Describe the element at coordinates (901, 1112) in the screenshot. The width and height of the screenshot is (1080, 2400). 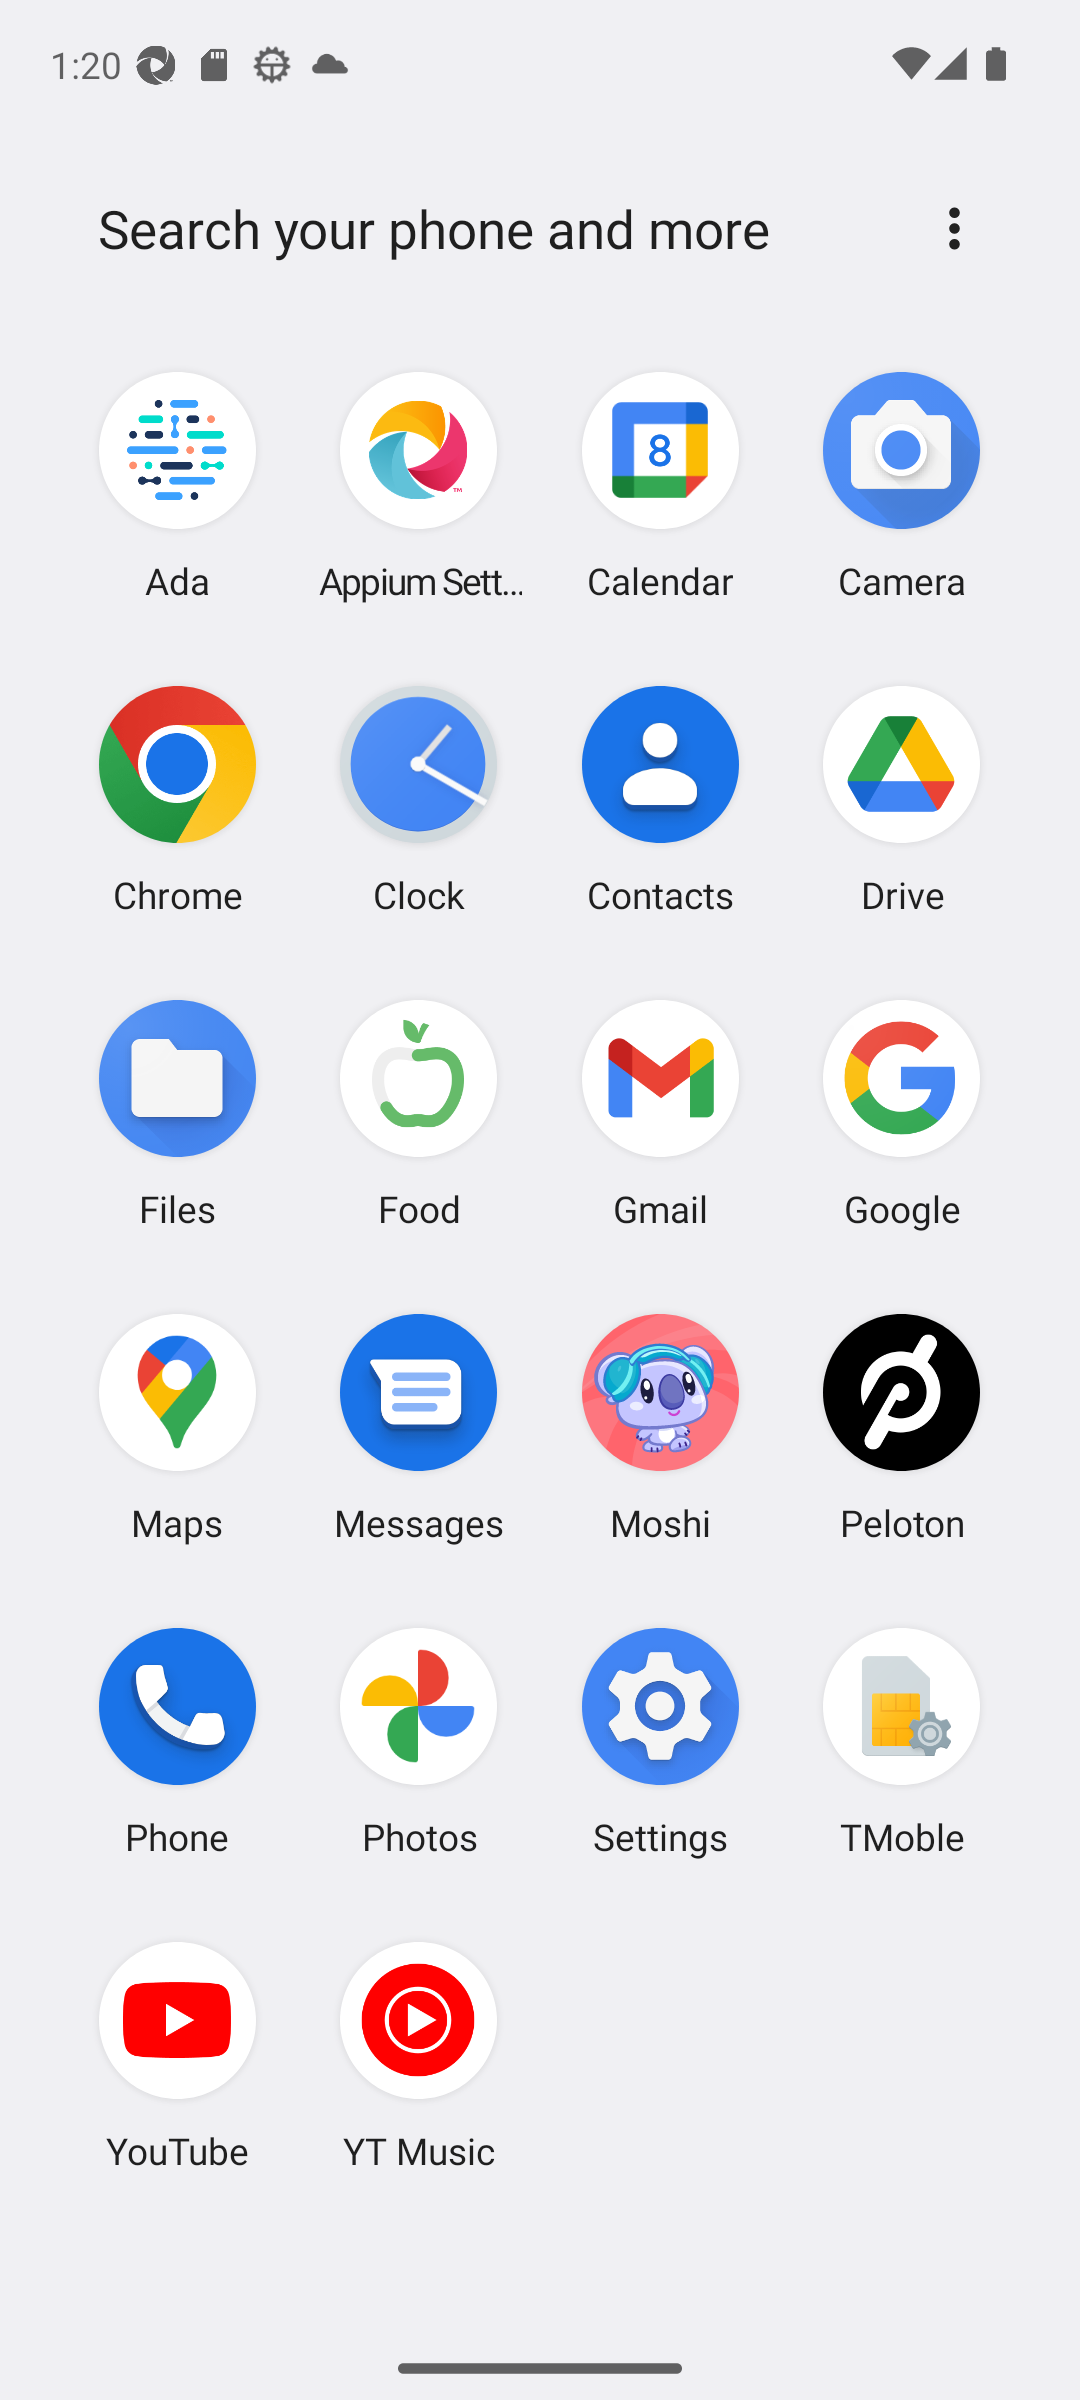
I see `Google` at that location.